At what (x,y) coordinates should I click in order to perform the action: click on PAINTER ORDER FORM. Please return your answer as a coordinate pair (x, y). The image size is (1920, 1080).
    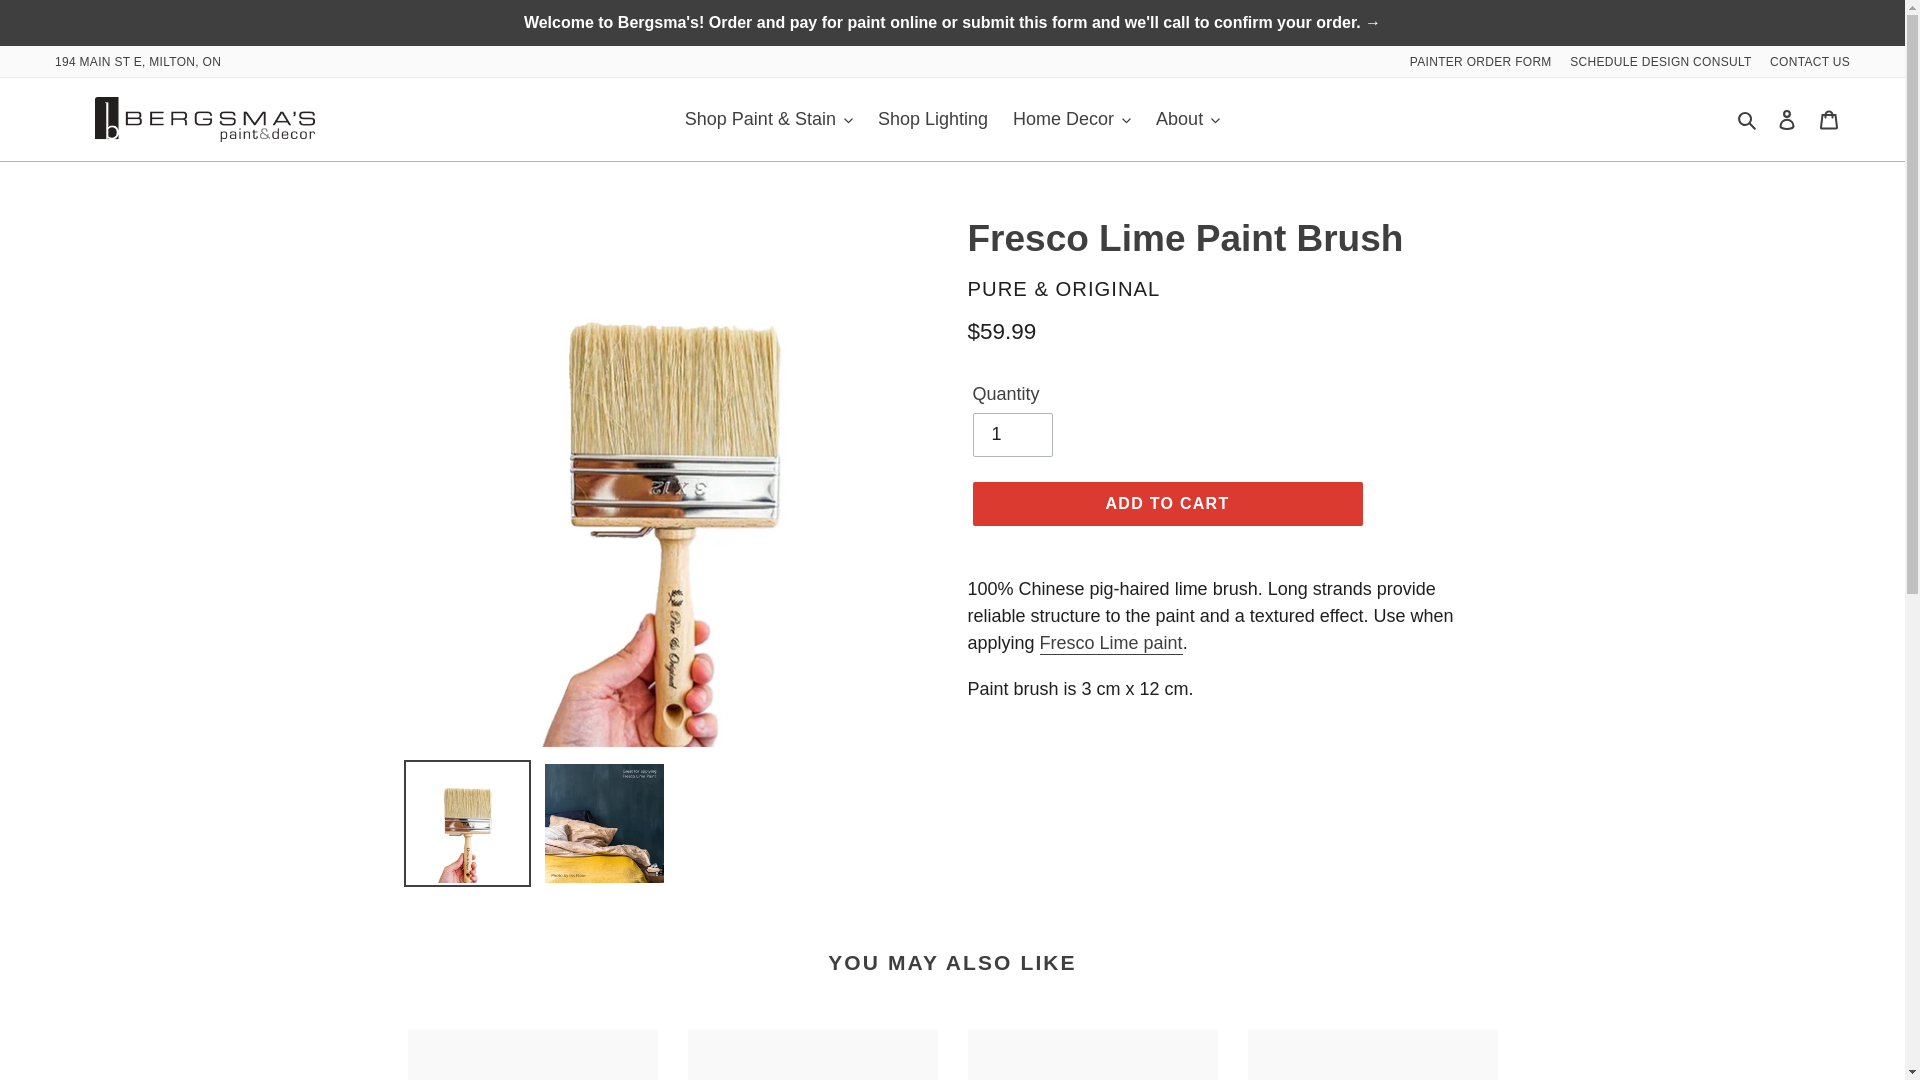
    Looking at the image, I should click on (1475, 62).